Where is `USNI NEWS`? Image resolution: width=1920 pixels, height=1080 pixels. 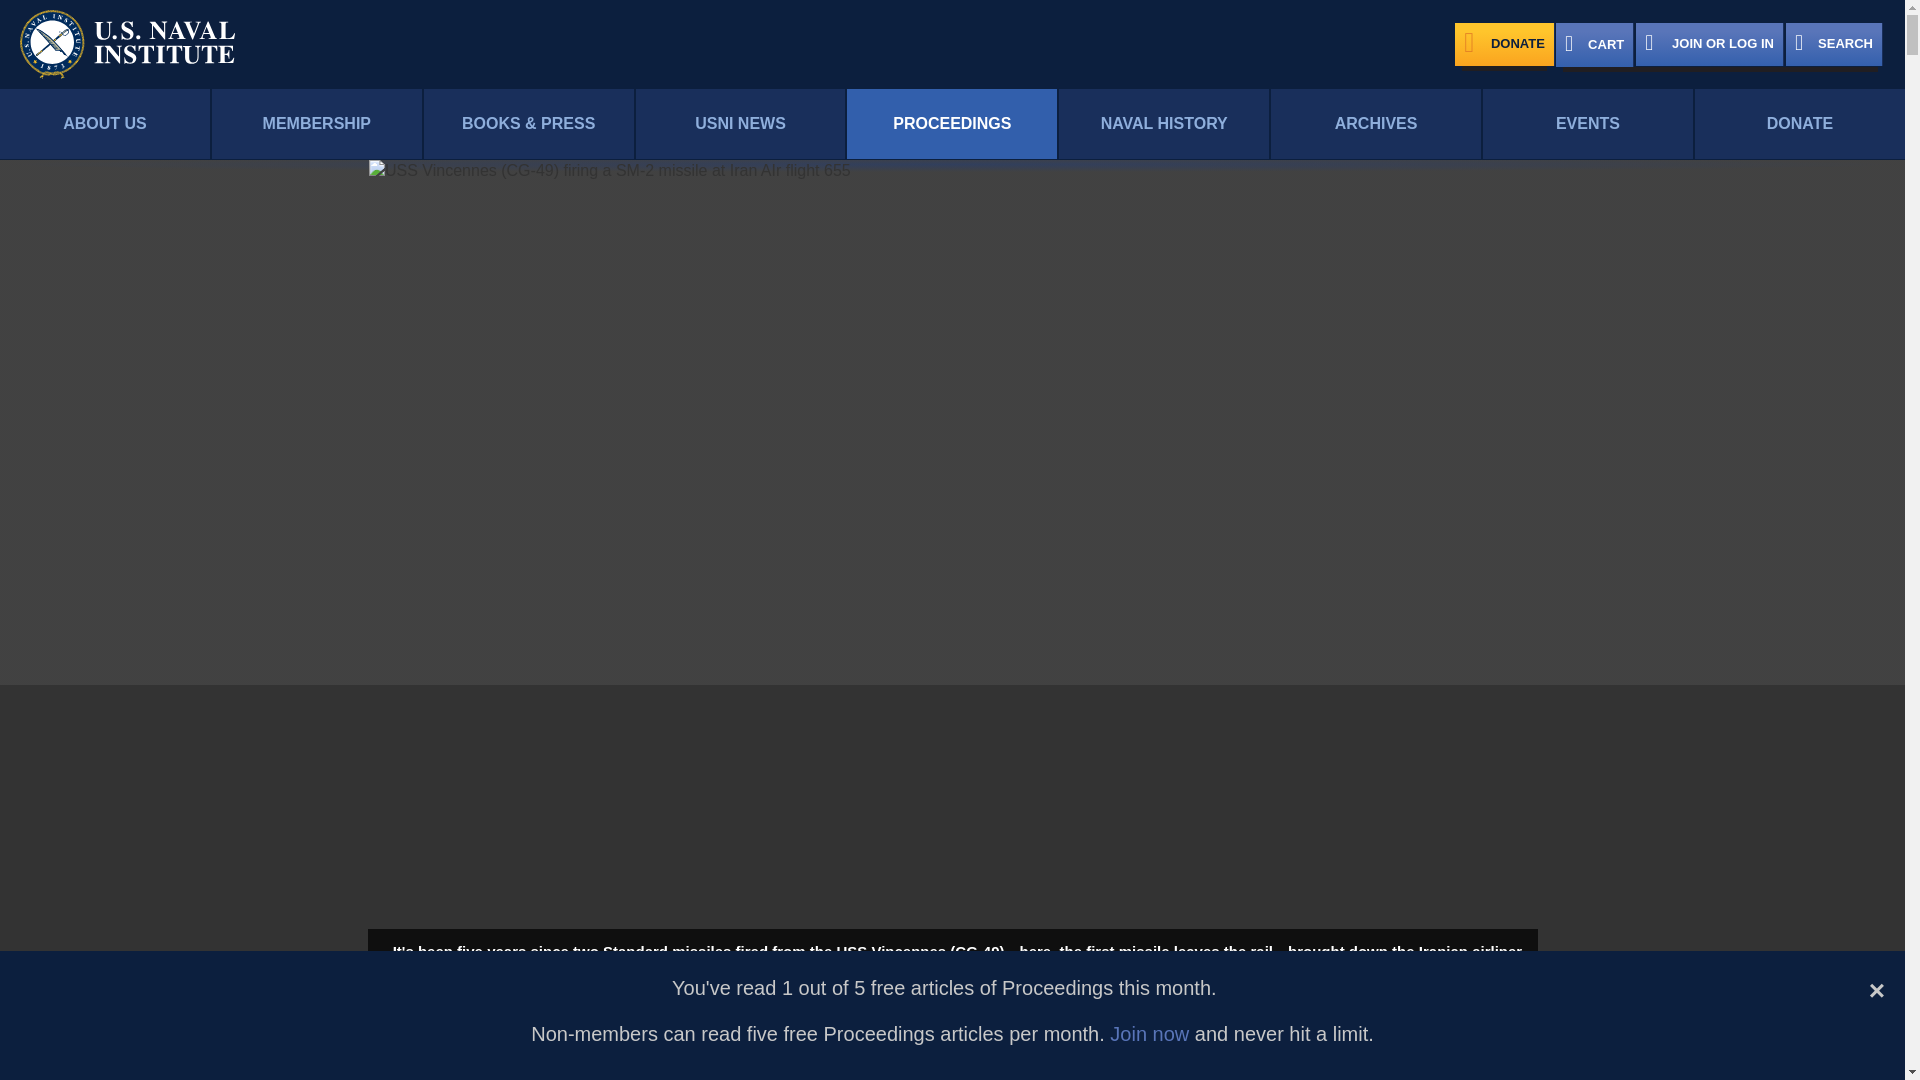 USNI NEWS is located at coordinates (740, 124).